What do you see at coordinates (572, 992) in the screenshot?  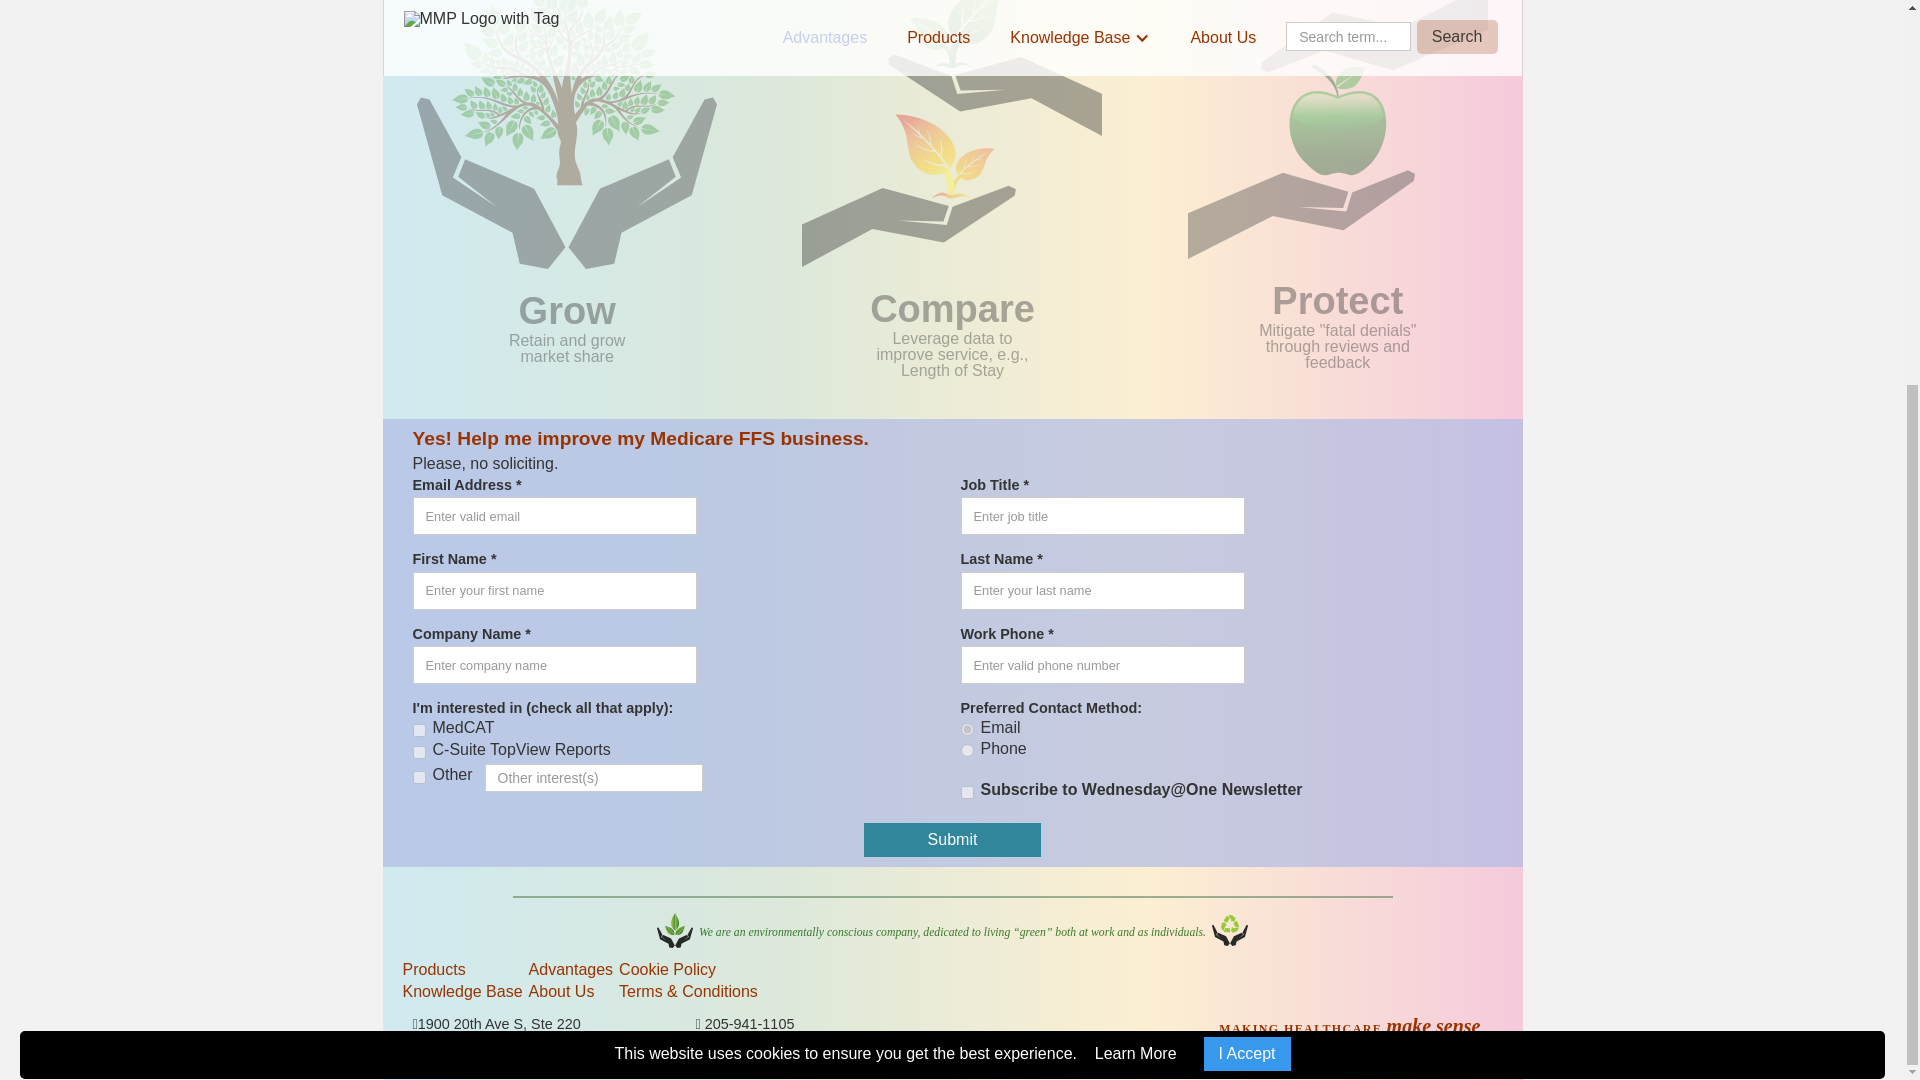 I see `About Us` at bounding box center [572, 992].